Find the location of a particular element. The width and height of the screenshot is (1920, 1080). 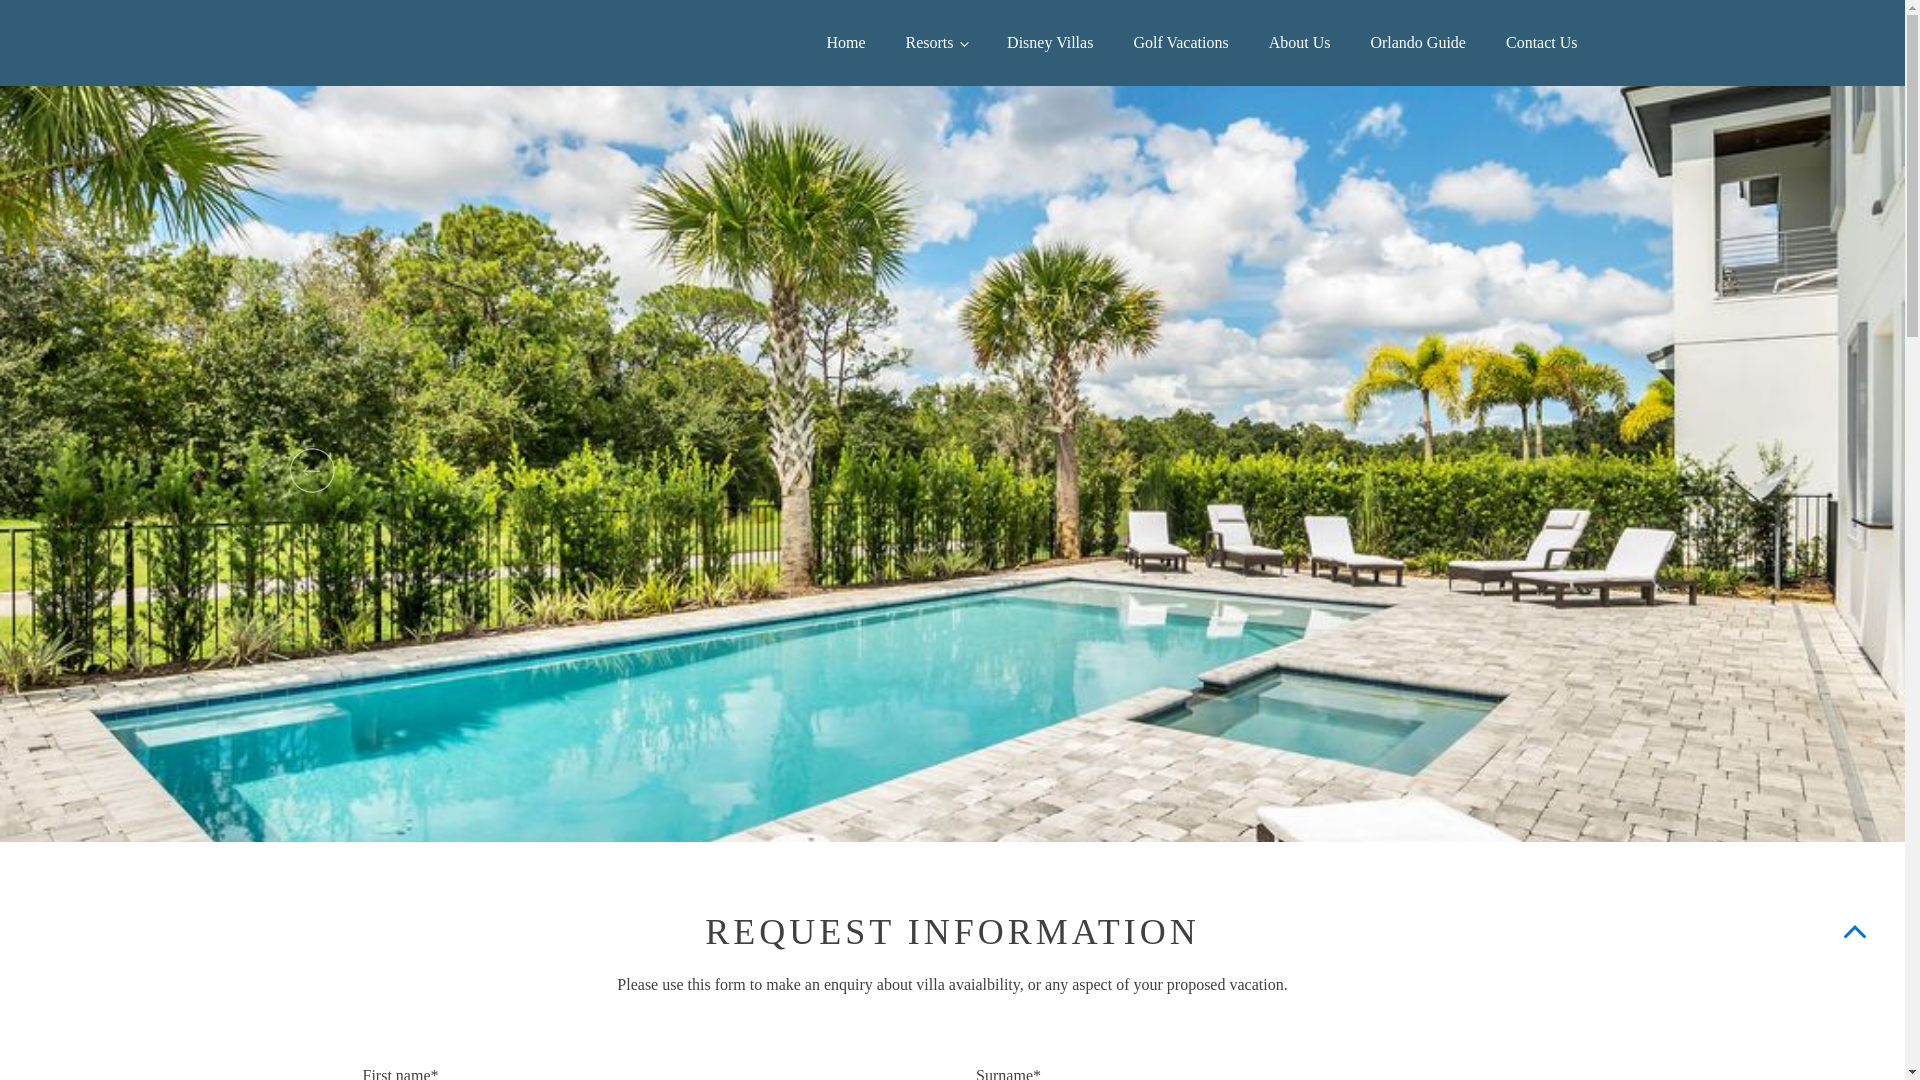

Resorts is located at coordinates (936, 42).